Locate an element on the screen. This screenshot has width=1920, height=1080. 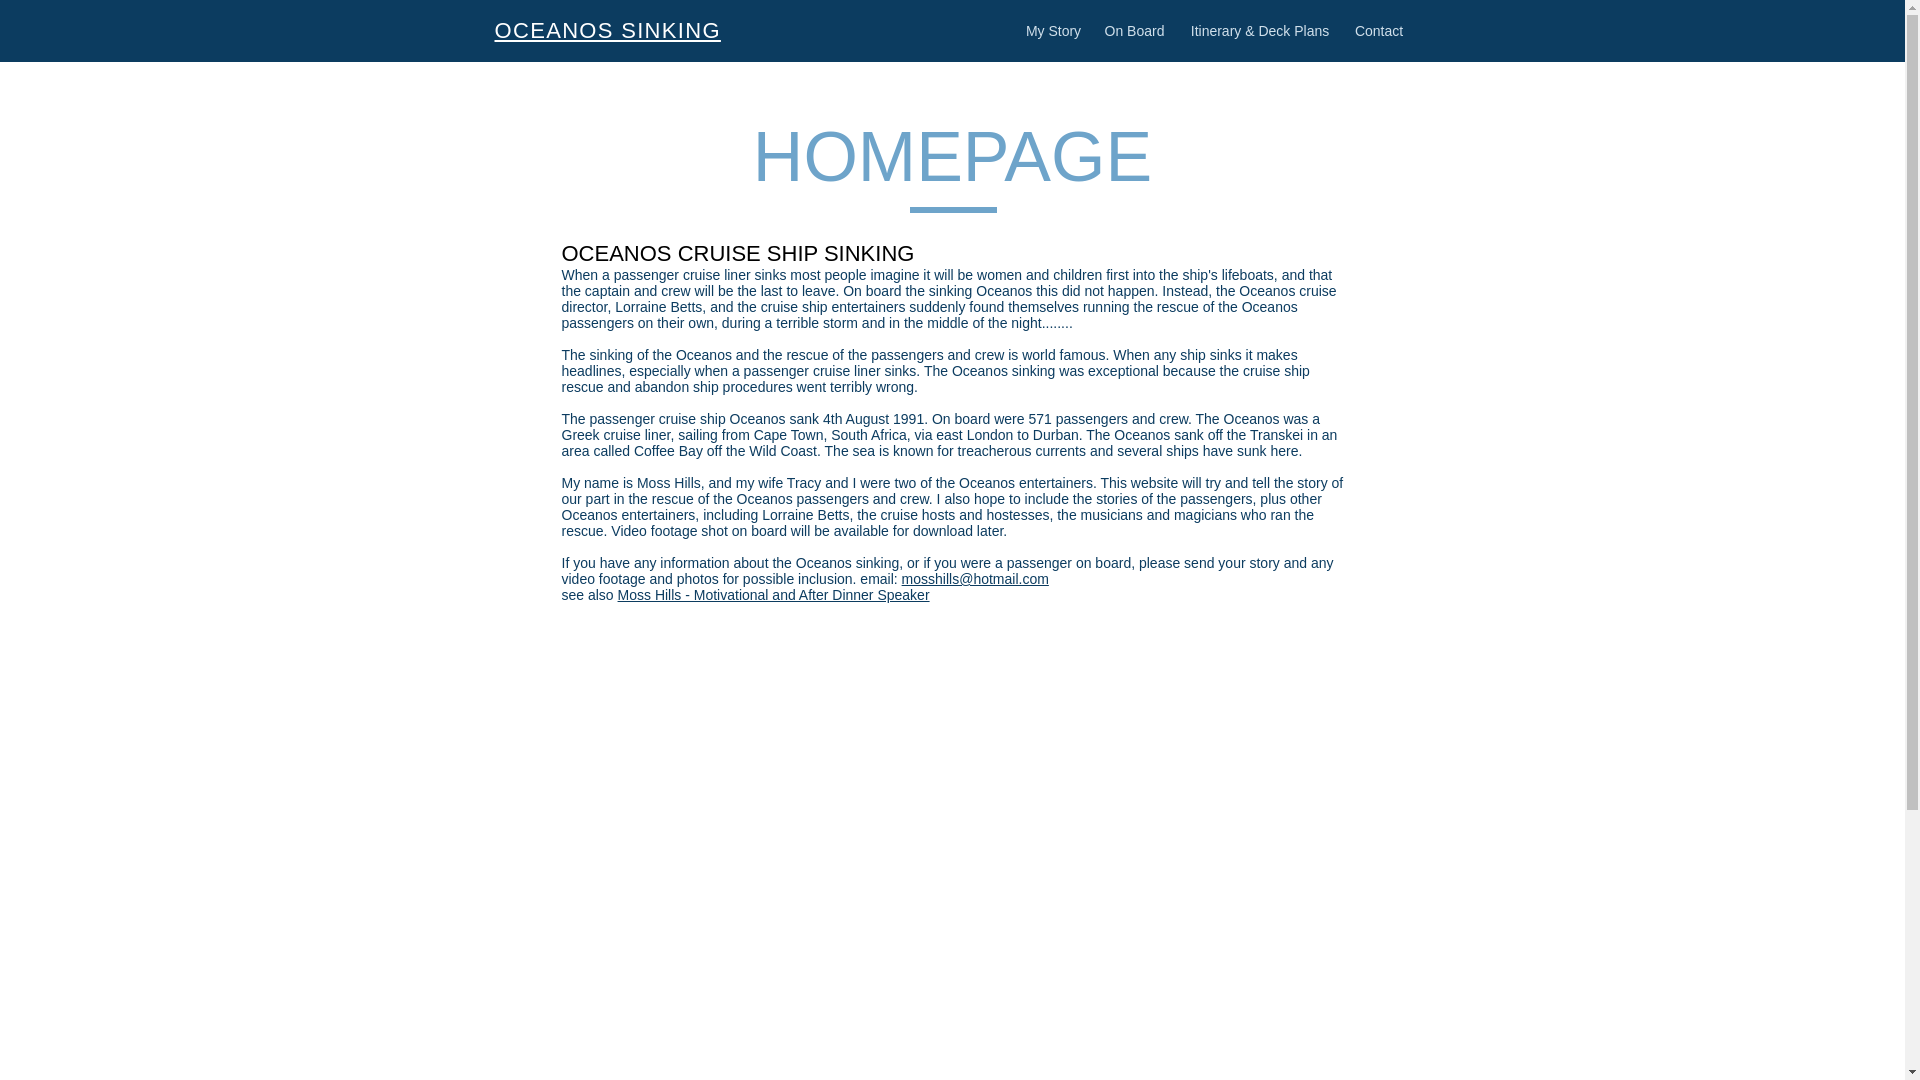
Contact is located at coordinates (1380, 30).